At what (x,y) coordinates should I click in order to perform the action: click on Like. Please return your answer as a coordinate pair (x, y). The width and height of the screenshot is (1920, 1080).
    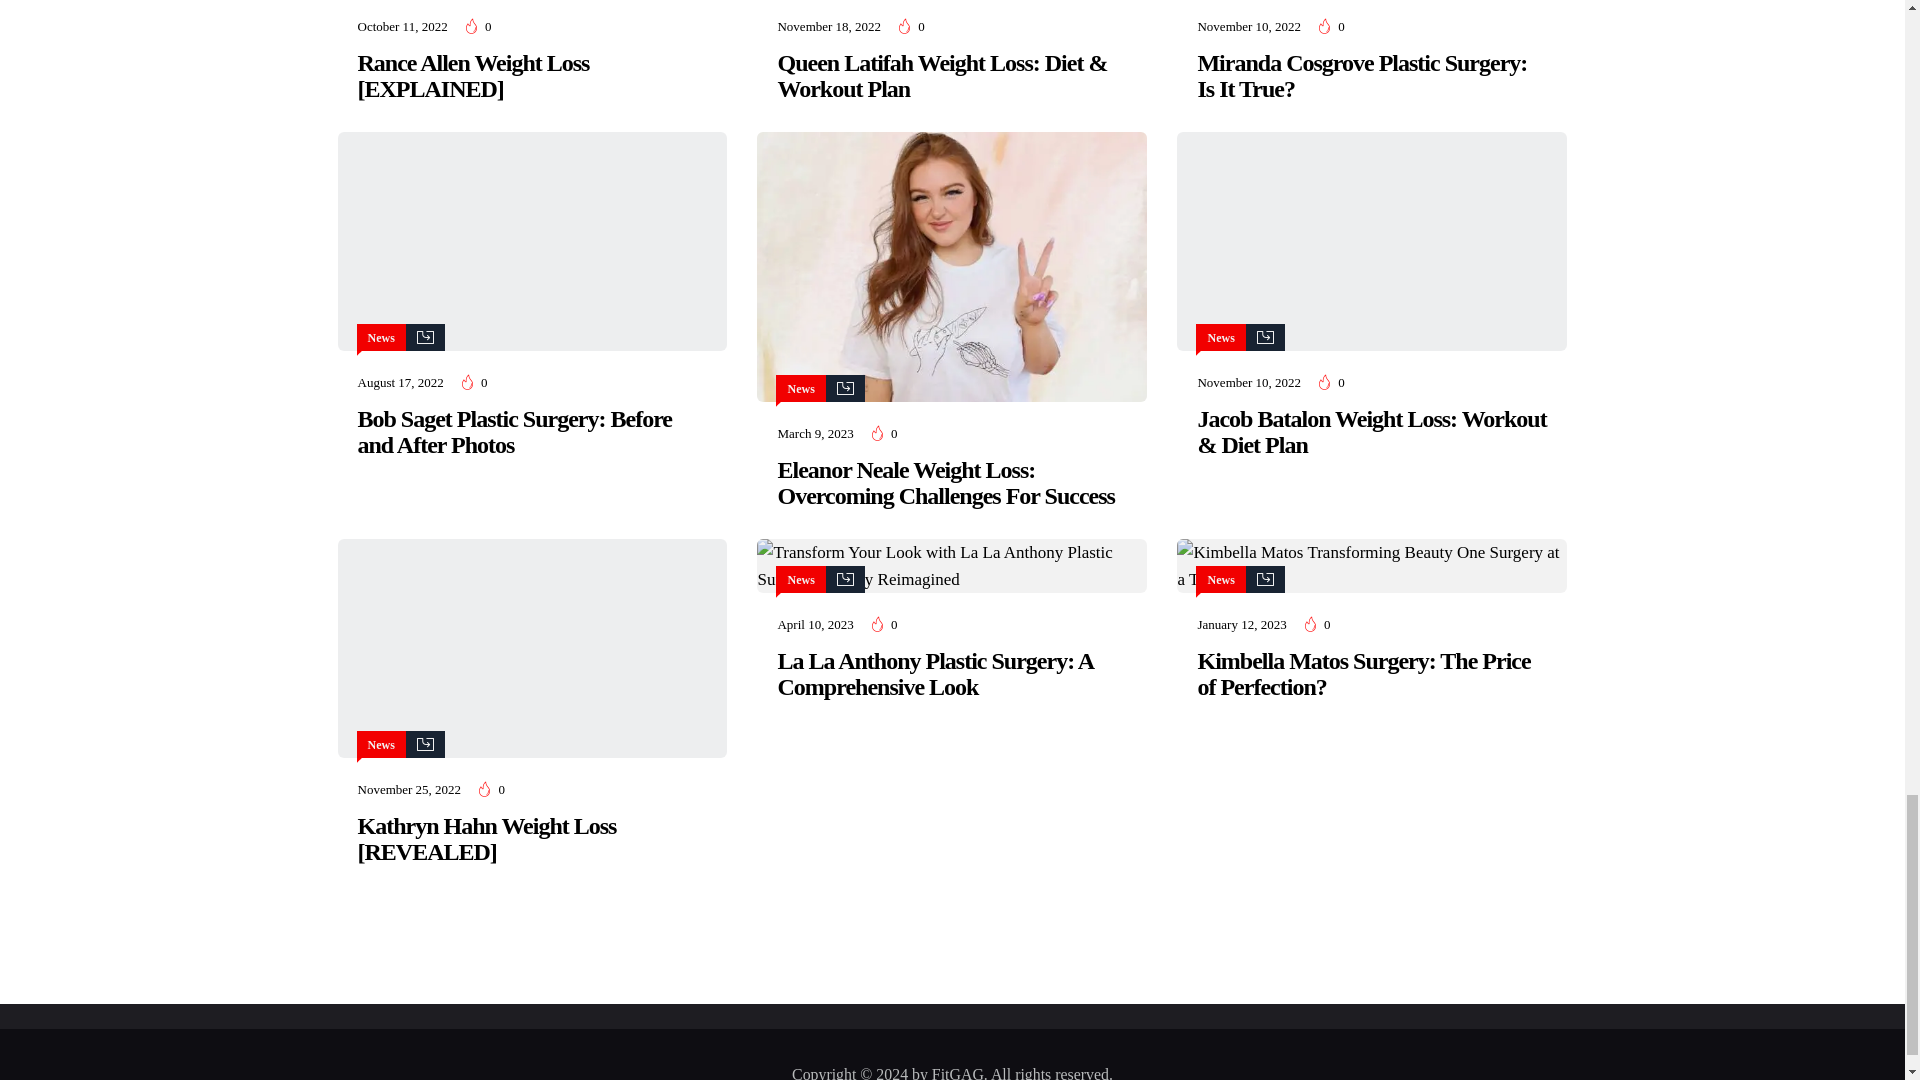
    Looking at the image, I should click on (474, 382).